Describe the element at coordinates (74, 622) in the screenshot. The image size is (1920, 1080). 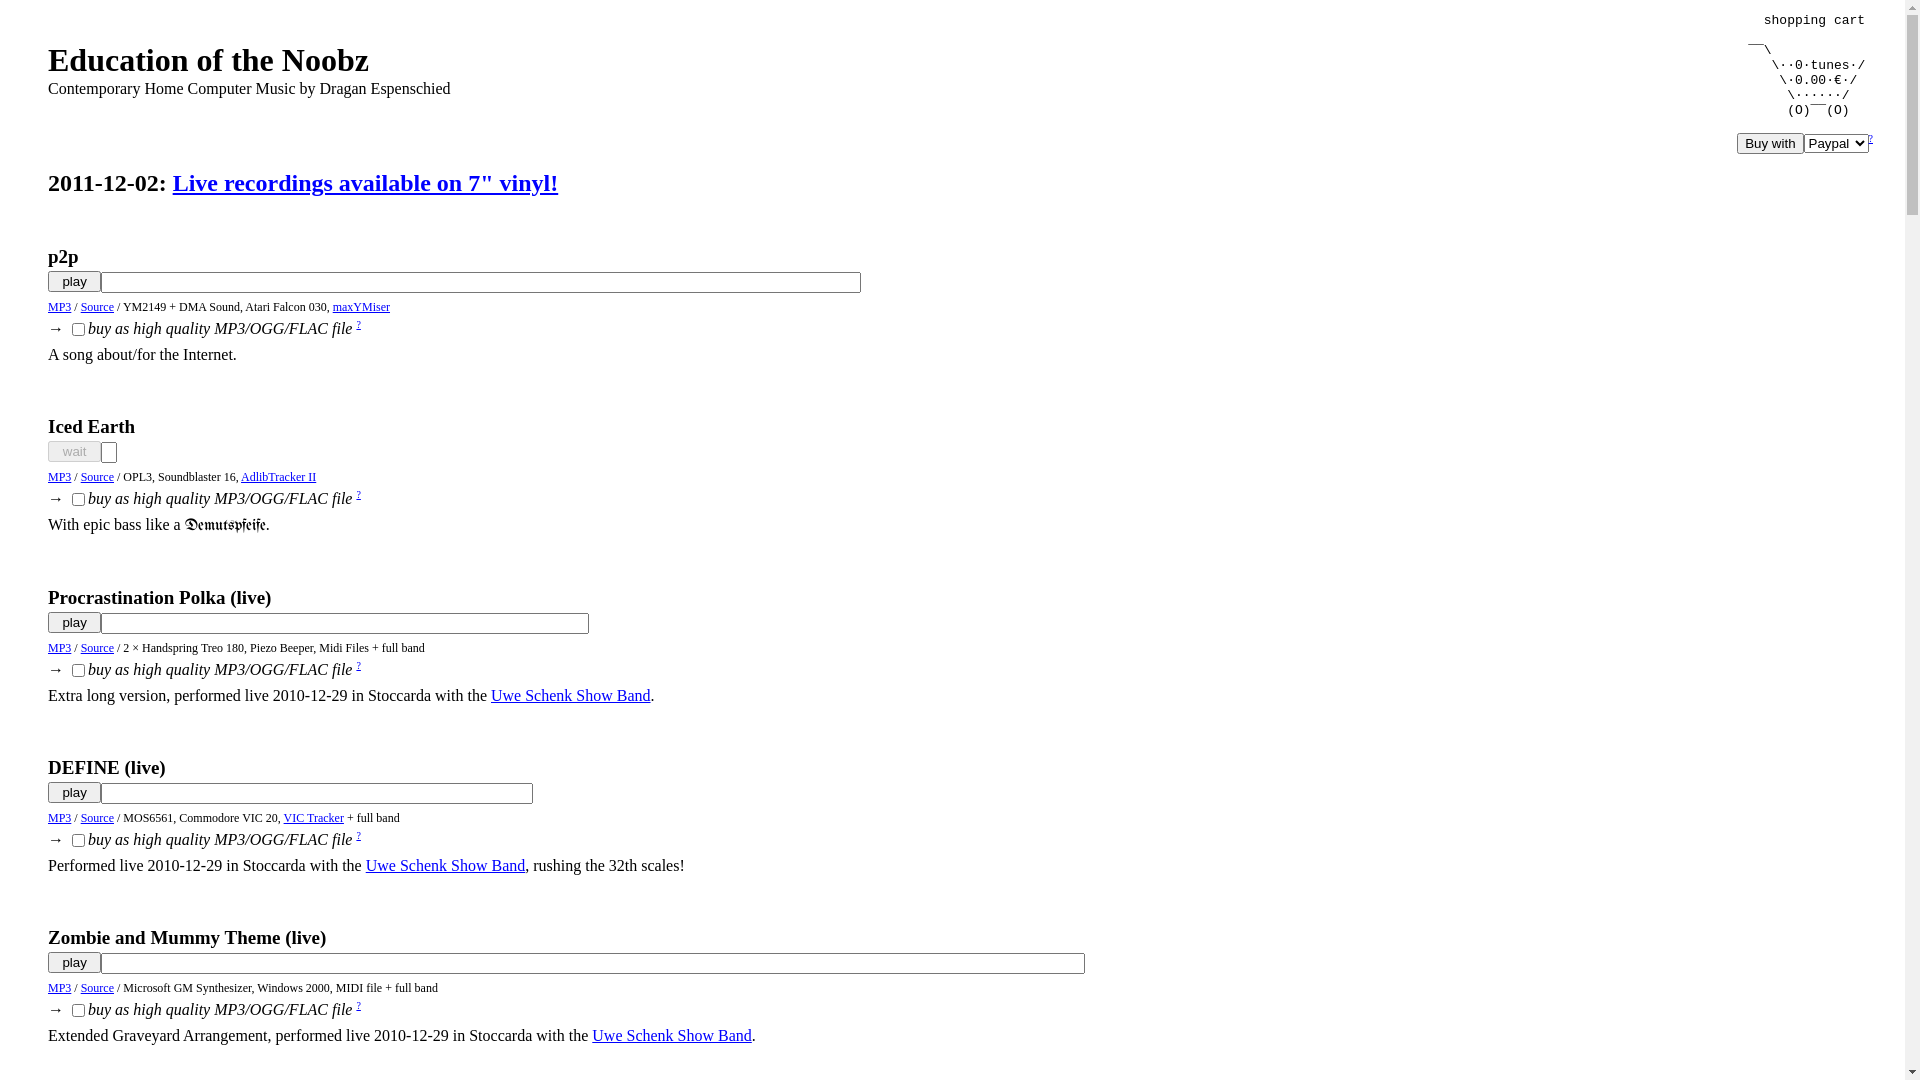
I see `play` at that location.